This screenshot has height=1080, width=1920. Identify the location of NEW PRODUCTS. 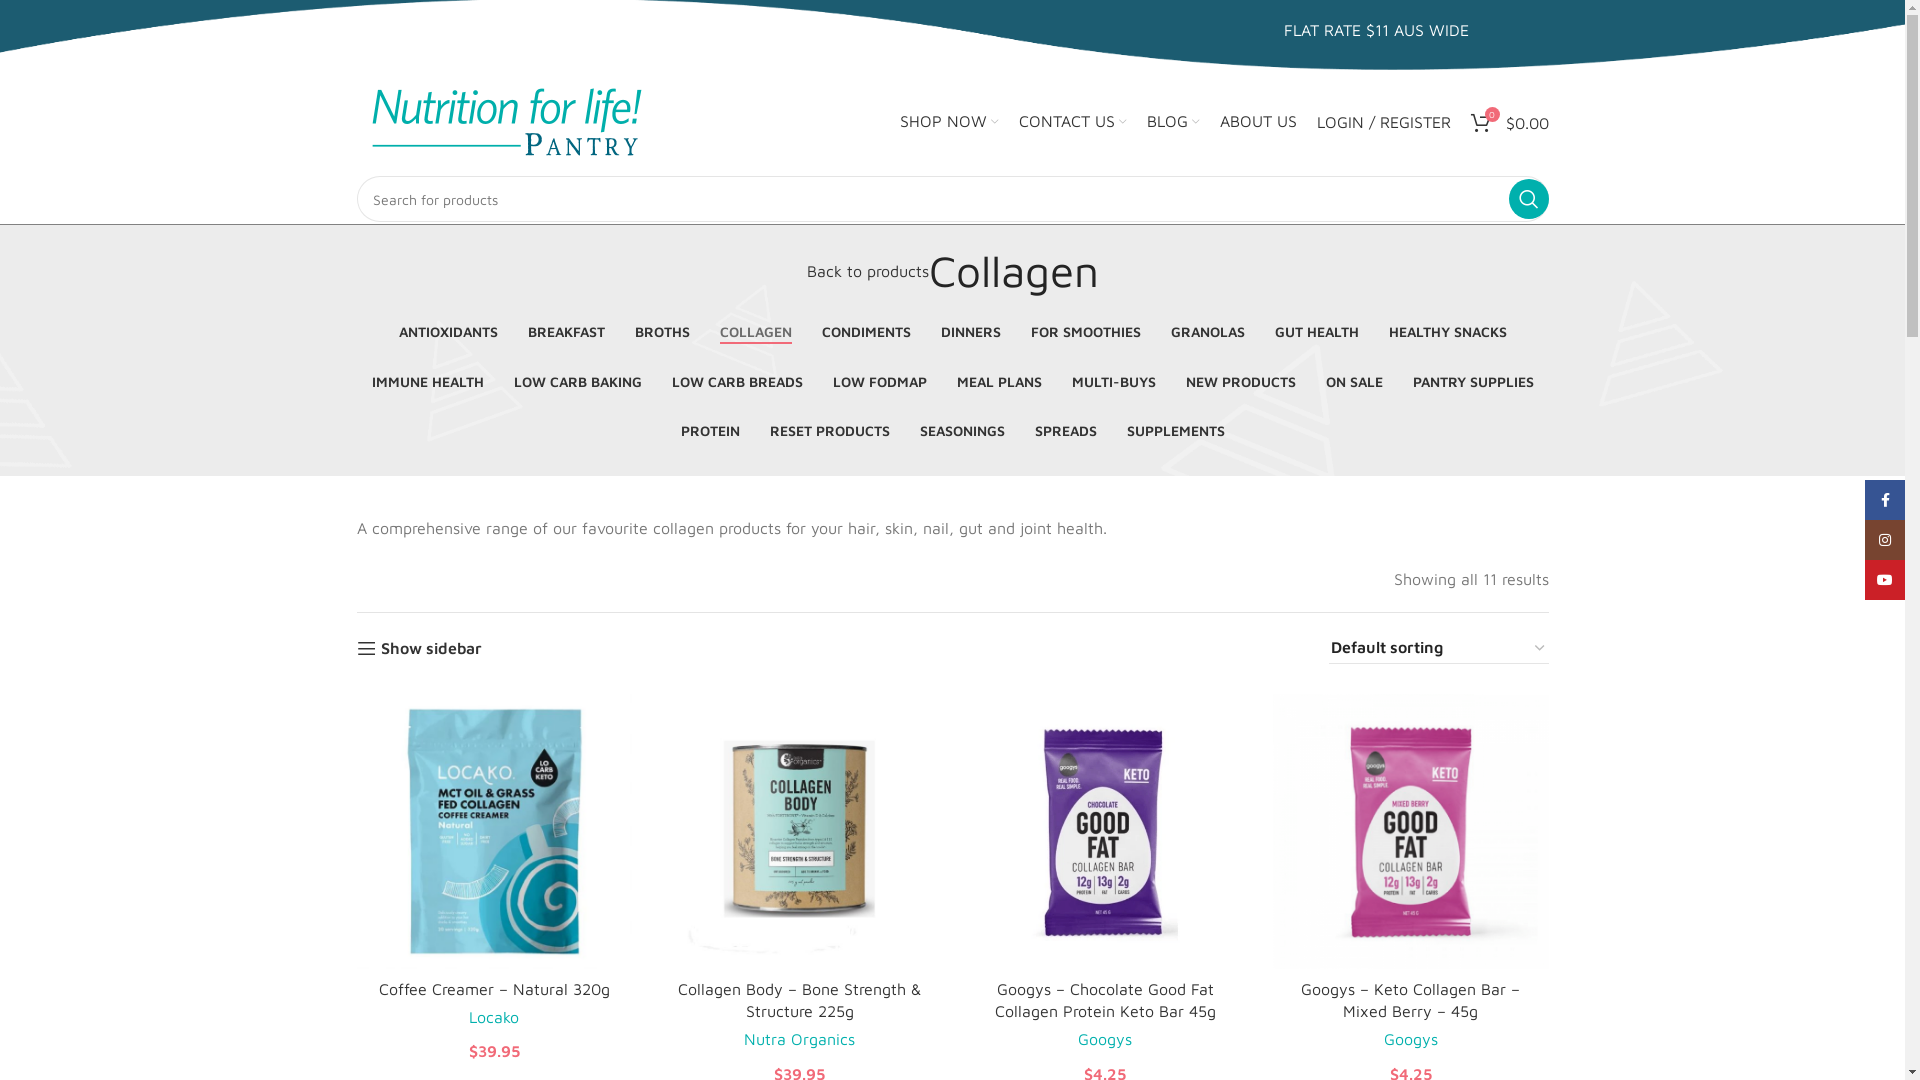
(1241, 382).